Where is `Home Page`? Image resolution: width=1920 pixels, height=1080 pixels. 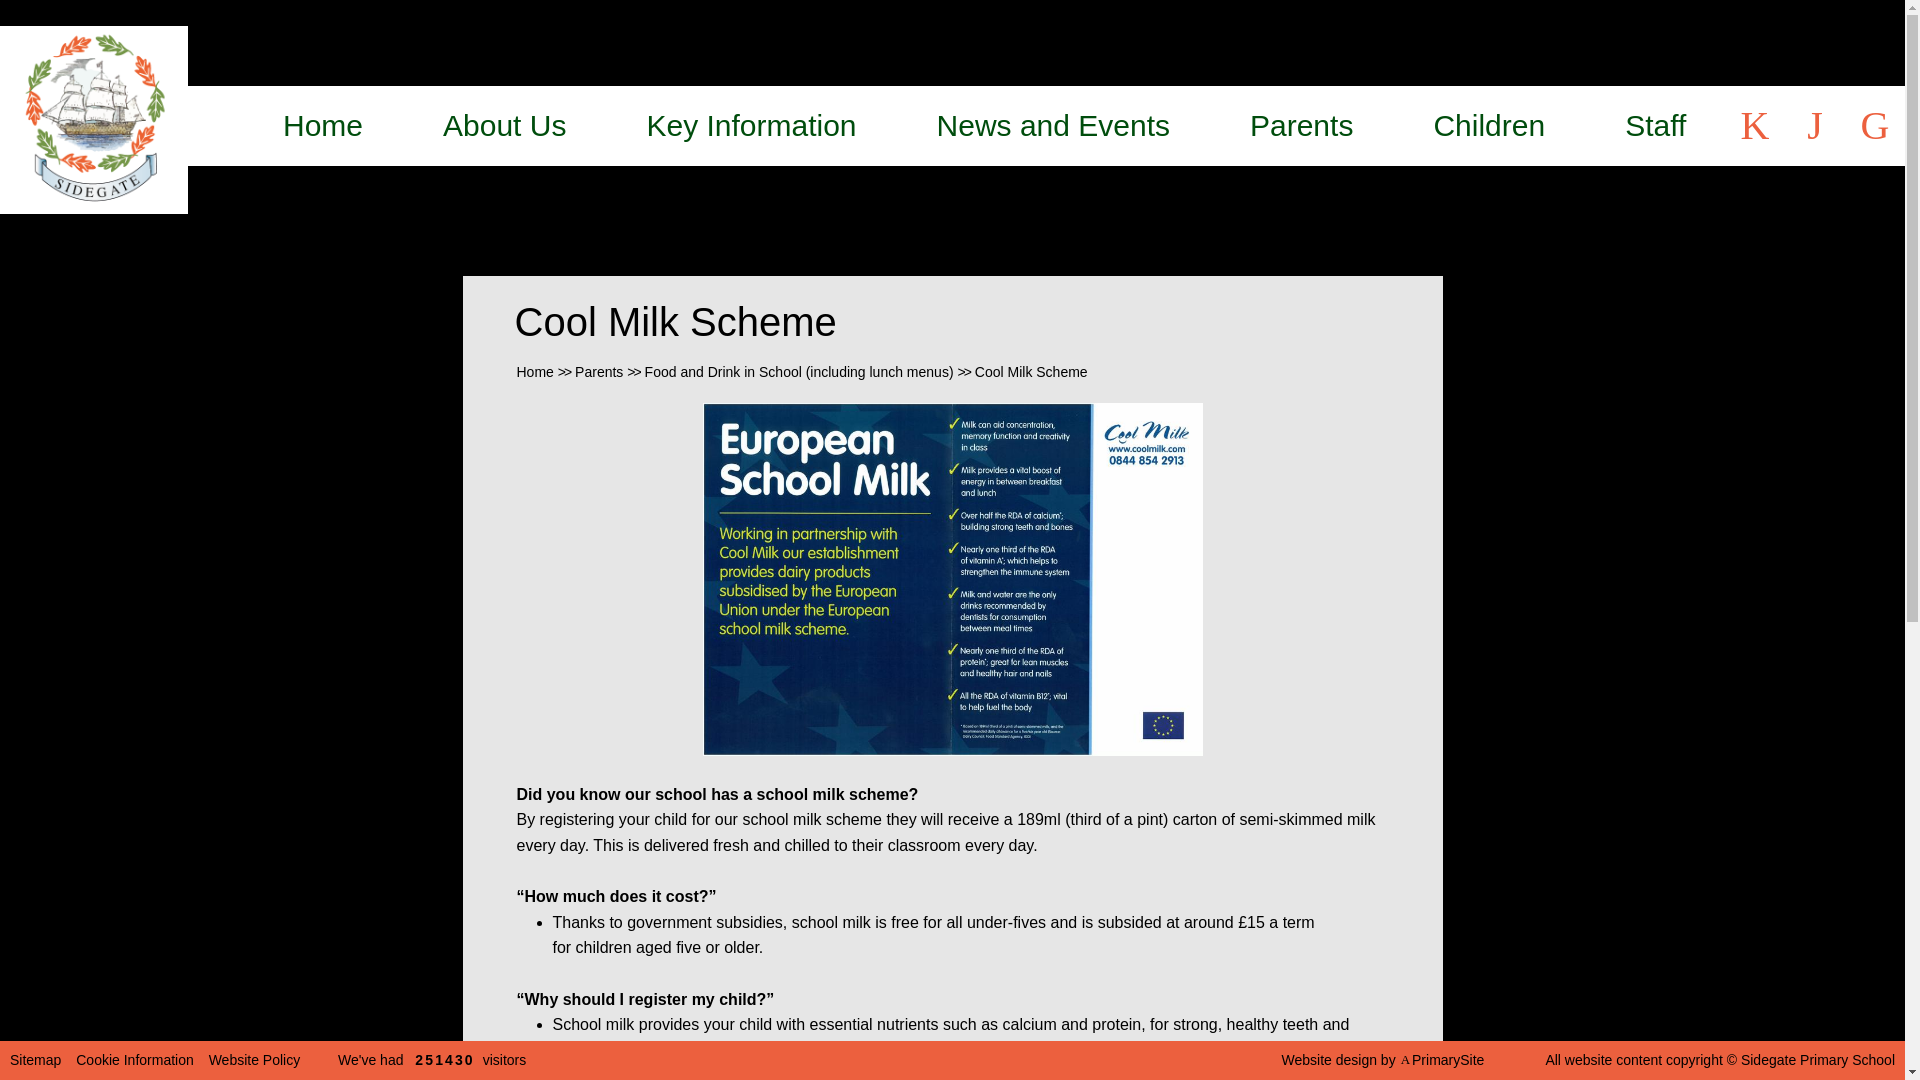 Home Page is located at coordinates (94, 119).